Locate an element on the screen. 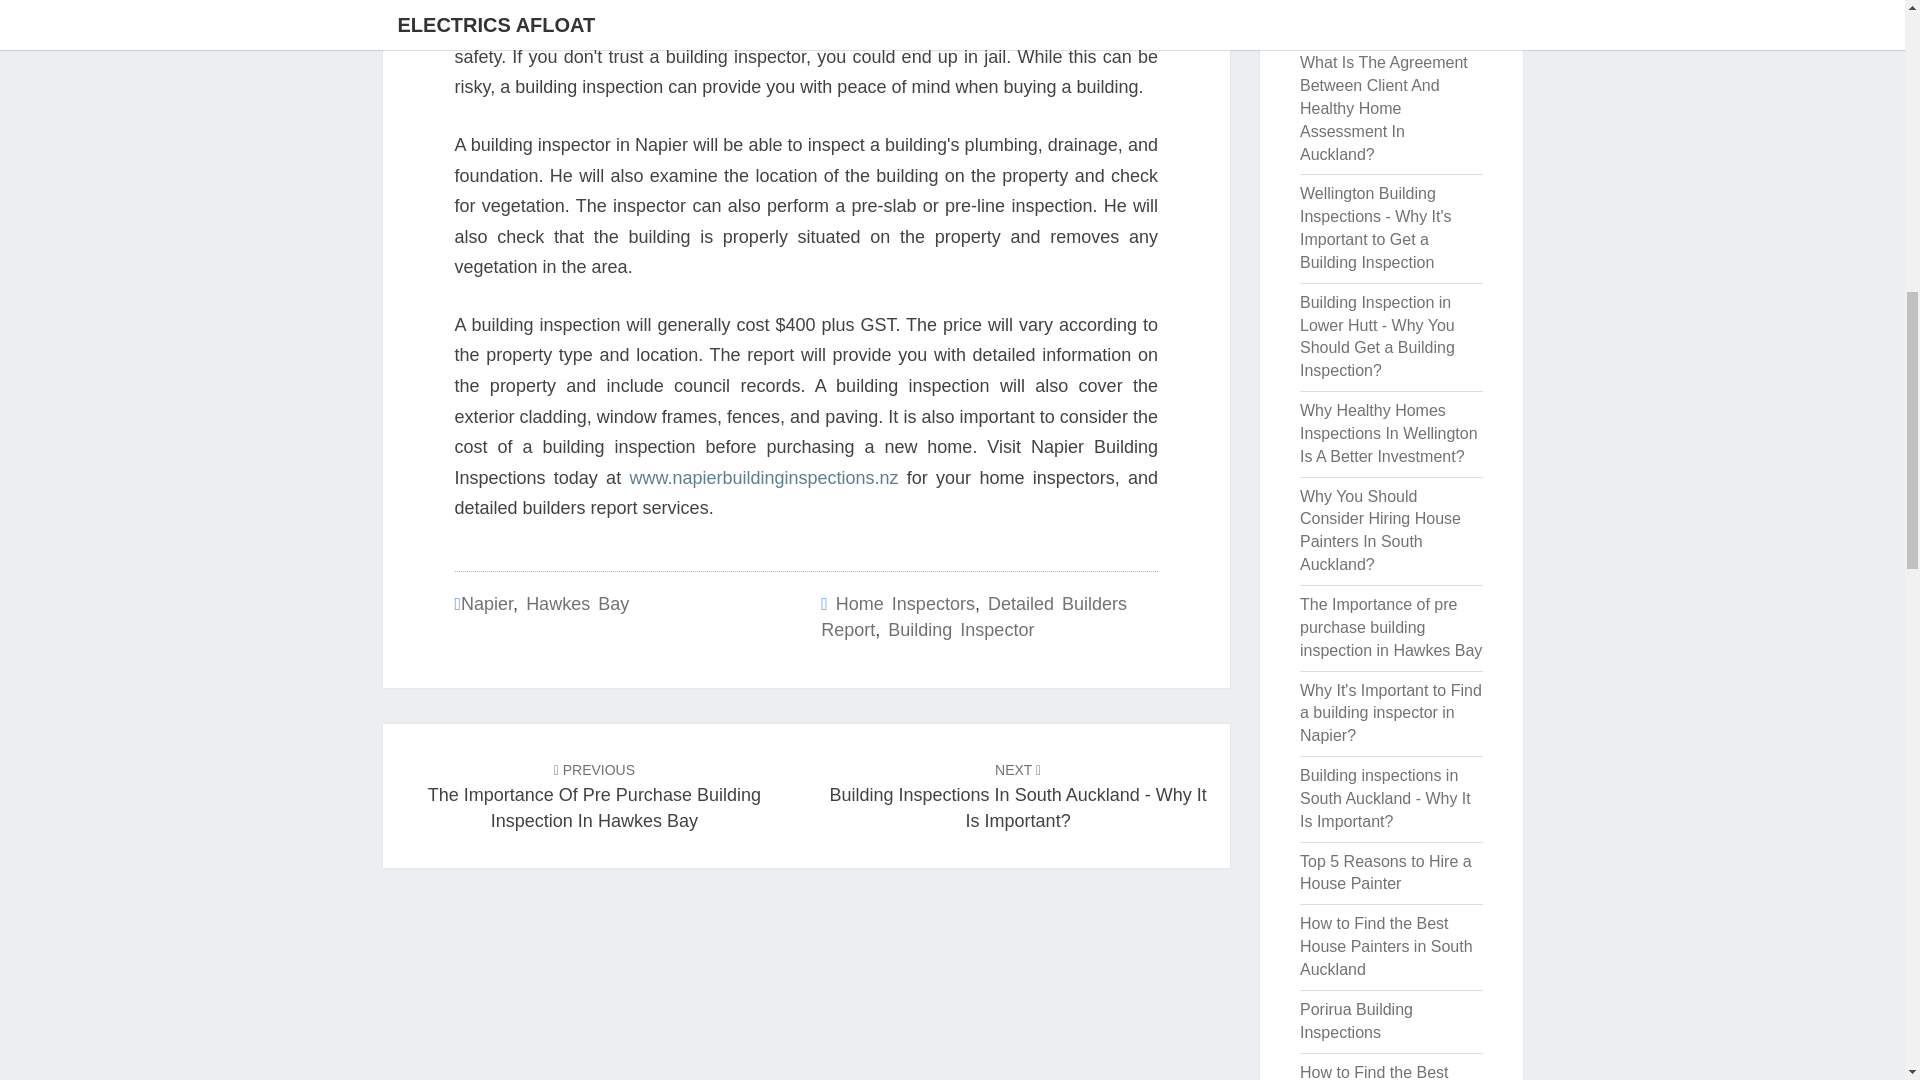 The width and height of the screenshot is (1920, 1080). Home Inspectors is located at coordinates (905, 604).